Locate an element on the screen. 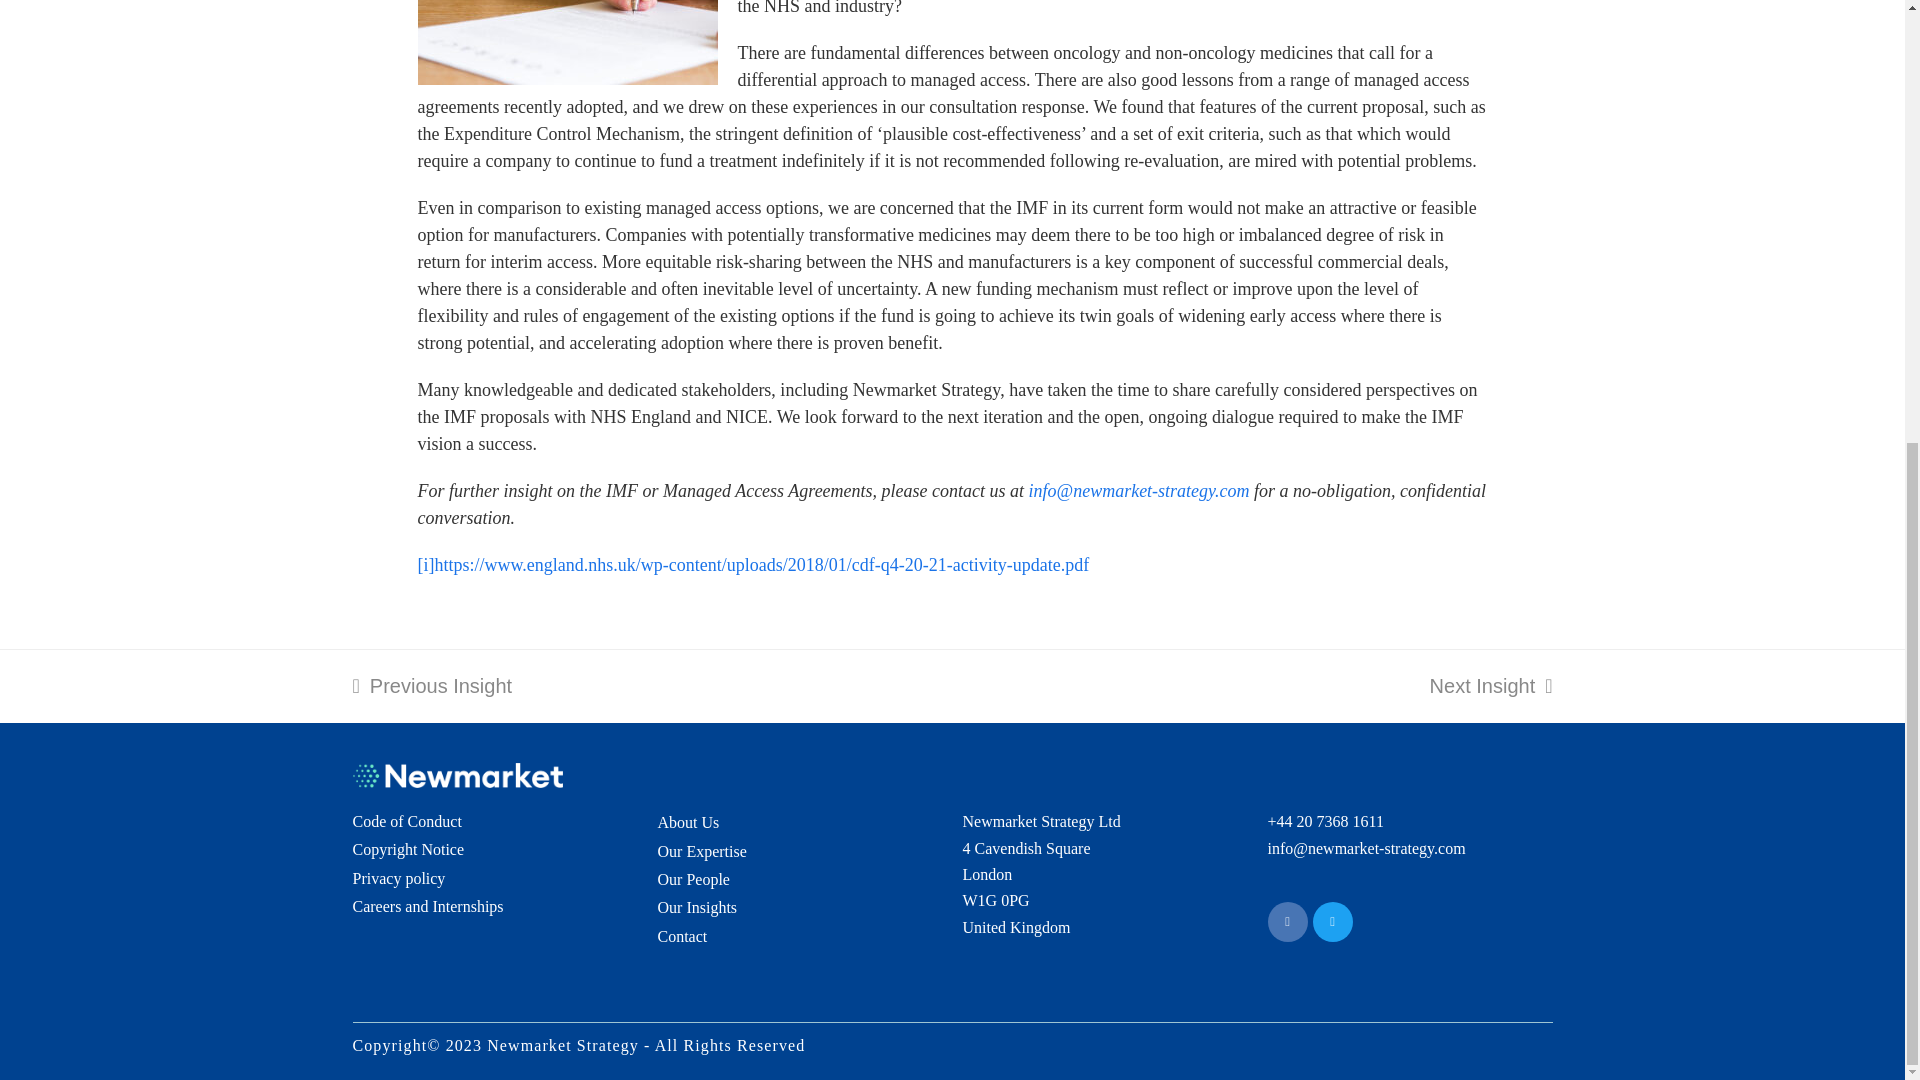 The image size is (1920, 1080). Code of Conduct is located at coordinates (432, 686).